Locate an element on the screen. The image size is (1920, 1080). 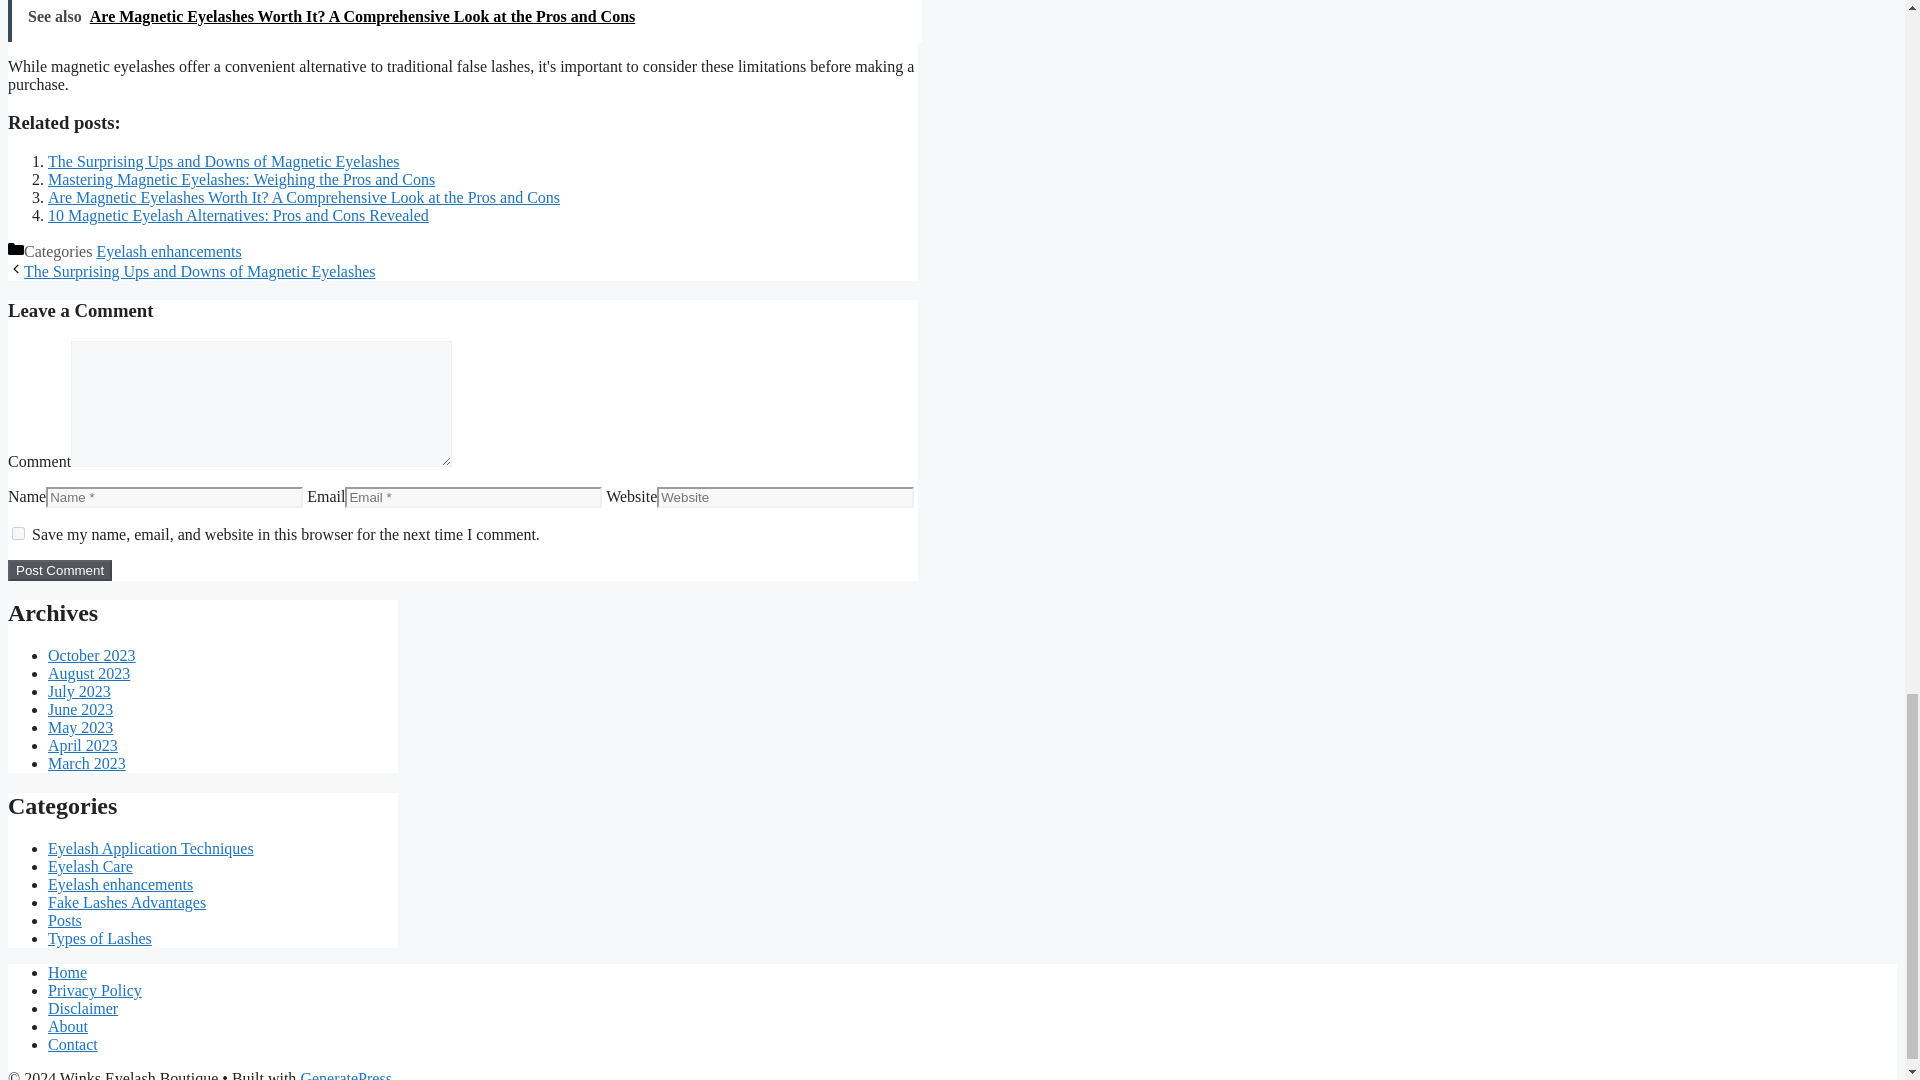
Eyelash enhancements is located at coordinates (168, 252).